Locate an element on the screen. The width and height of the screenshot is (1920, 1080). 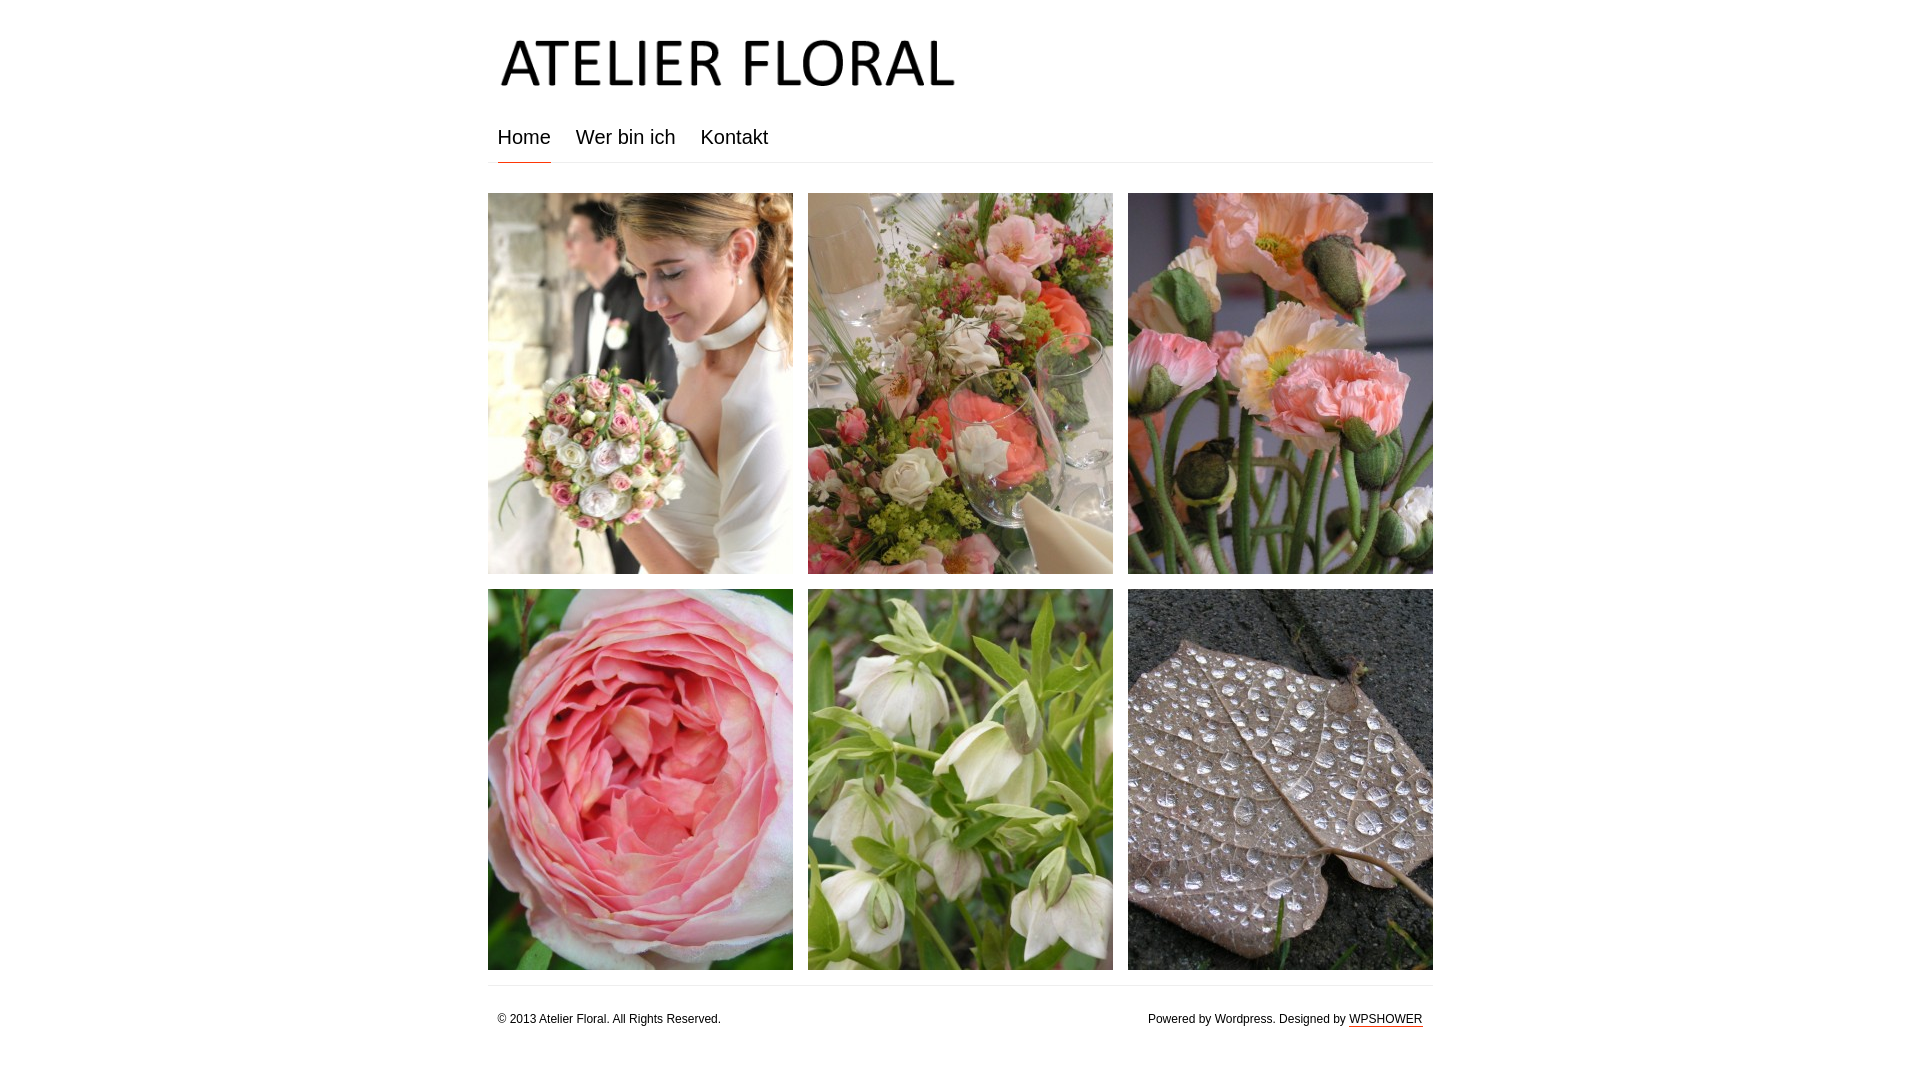
Raumgestaltung is located at coordinates (1280, 384).